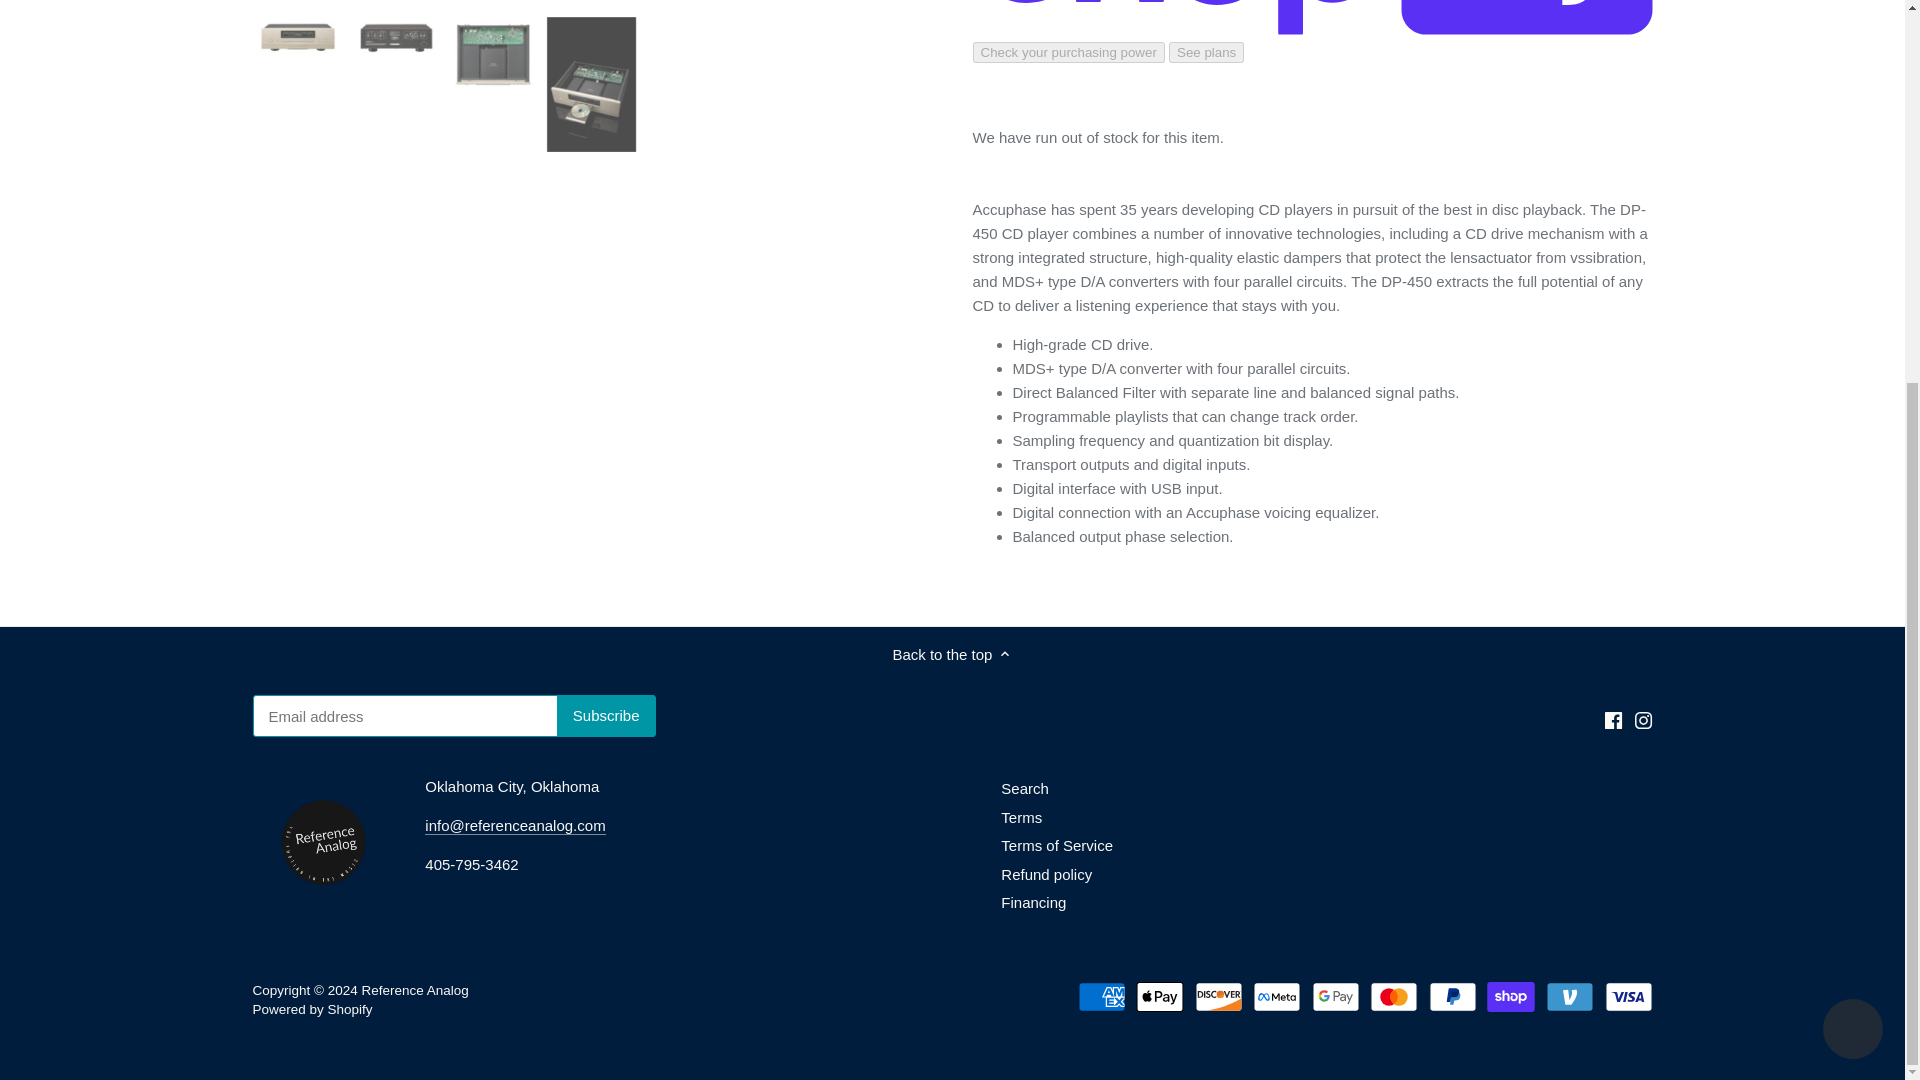  I want to click on Subscribe, so click(606, 716).